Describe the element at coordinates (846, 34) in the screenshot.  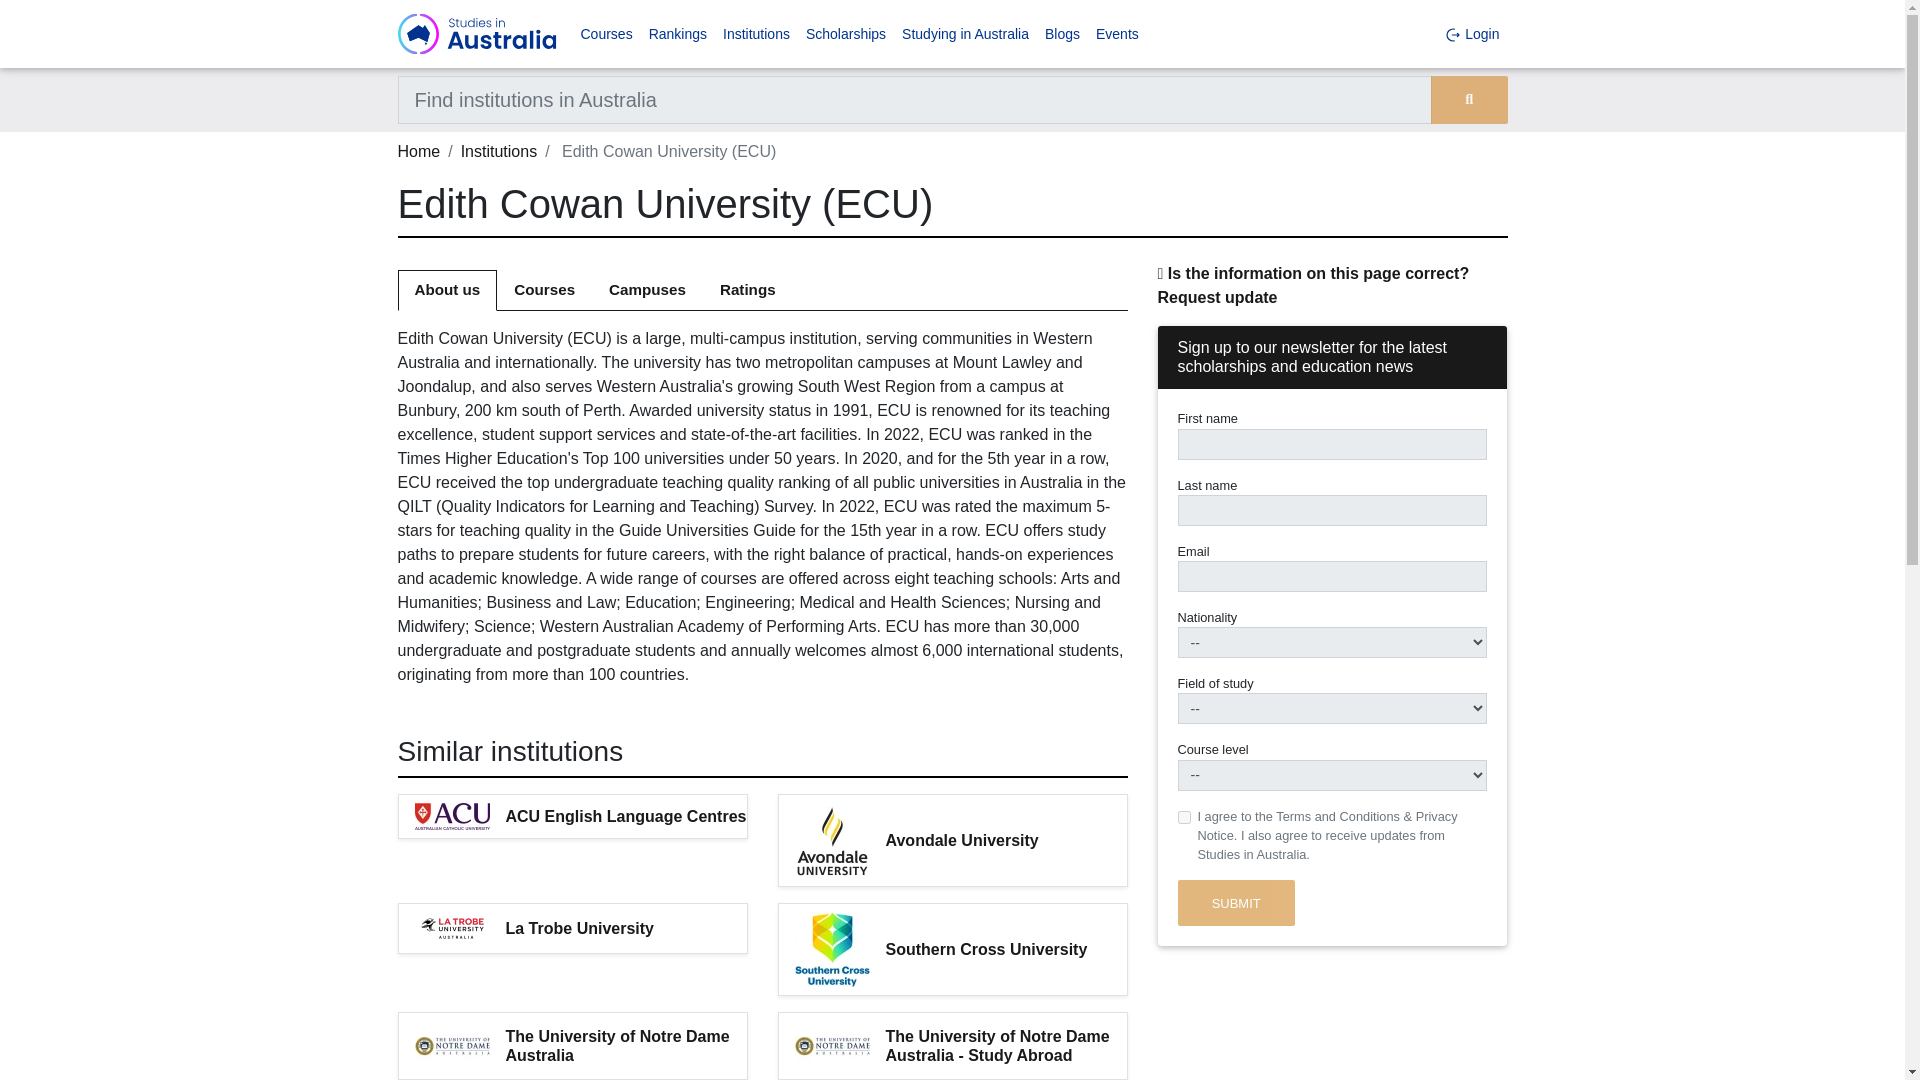
I see `Scholarships` at that location.